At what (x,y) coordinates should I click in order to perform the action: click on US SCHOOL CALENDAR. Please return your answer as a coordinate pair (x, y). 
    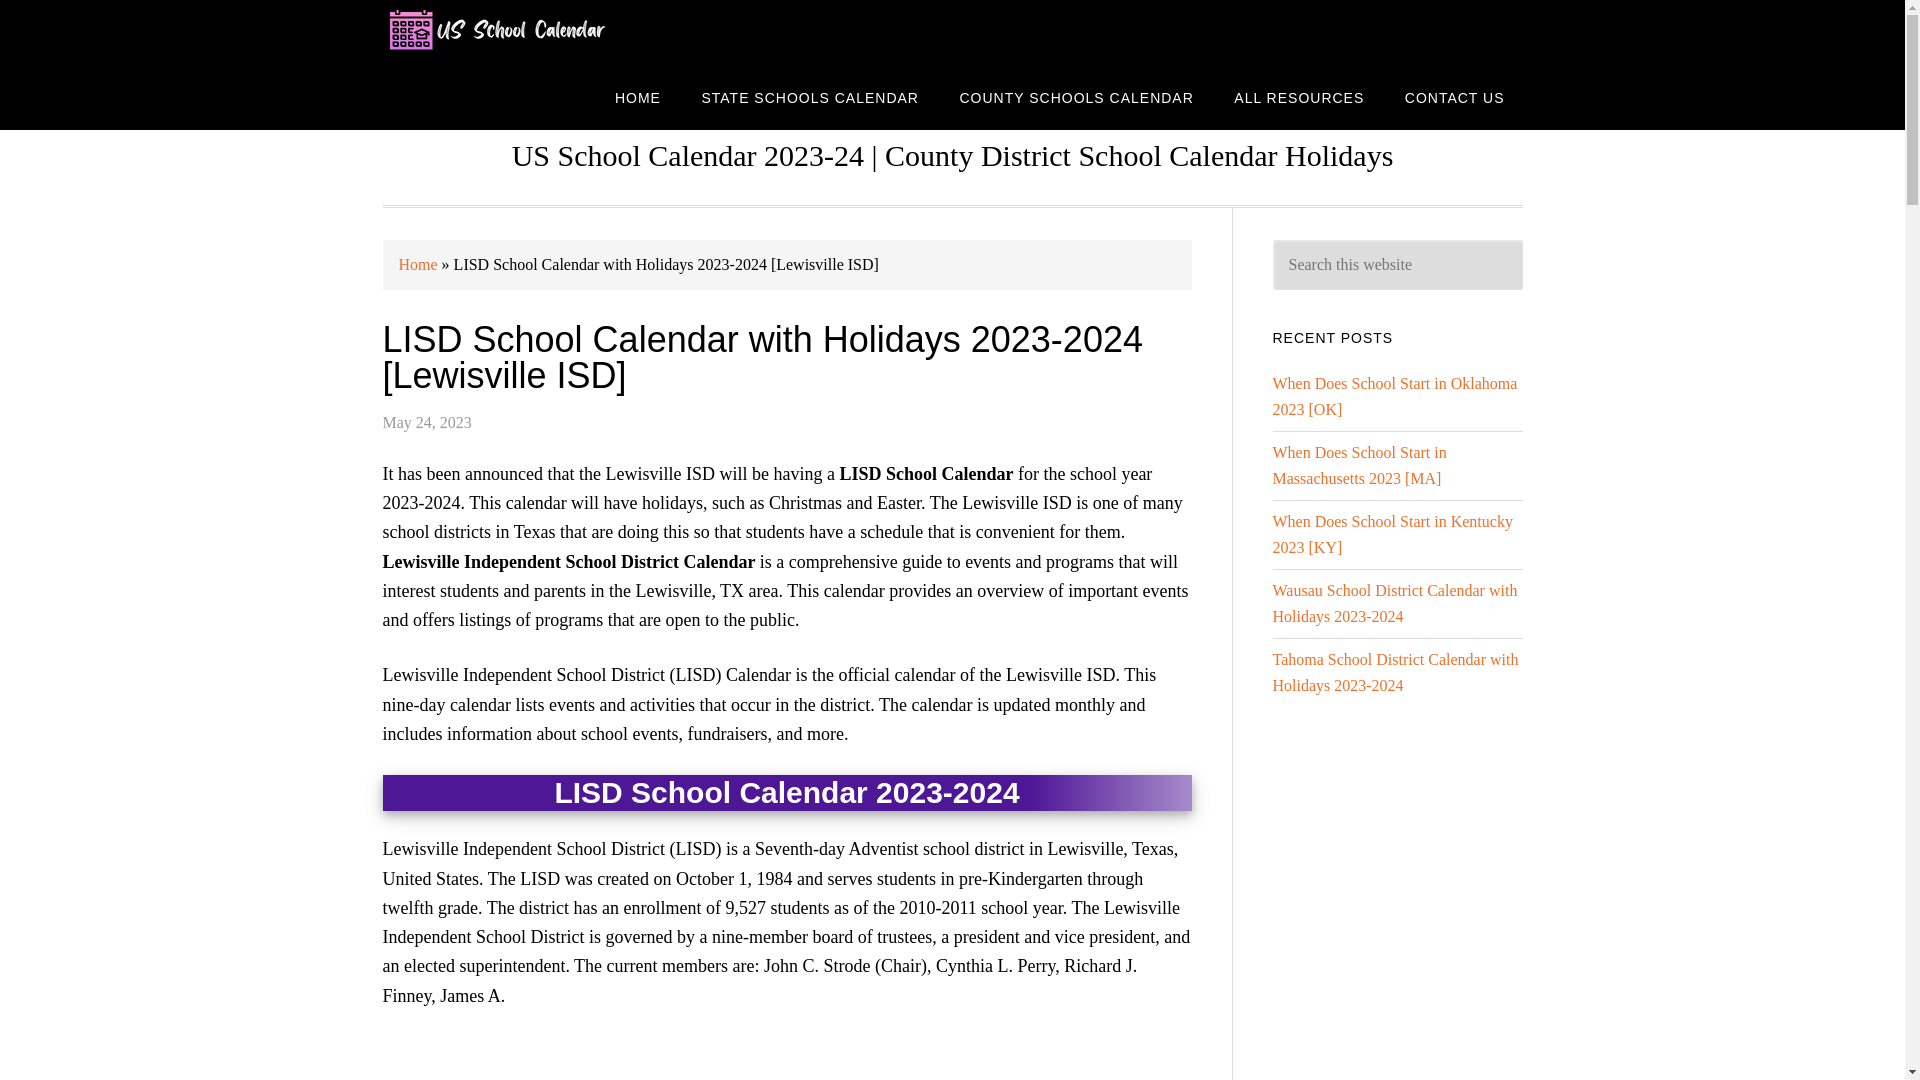
    Looking at the image, I should click on (542, 32).